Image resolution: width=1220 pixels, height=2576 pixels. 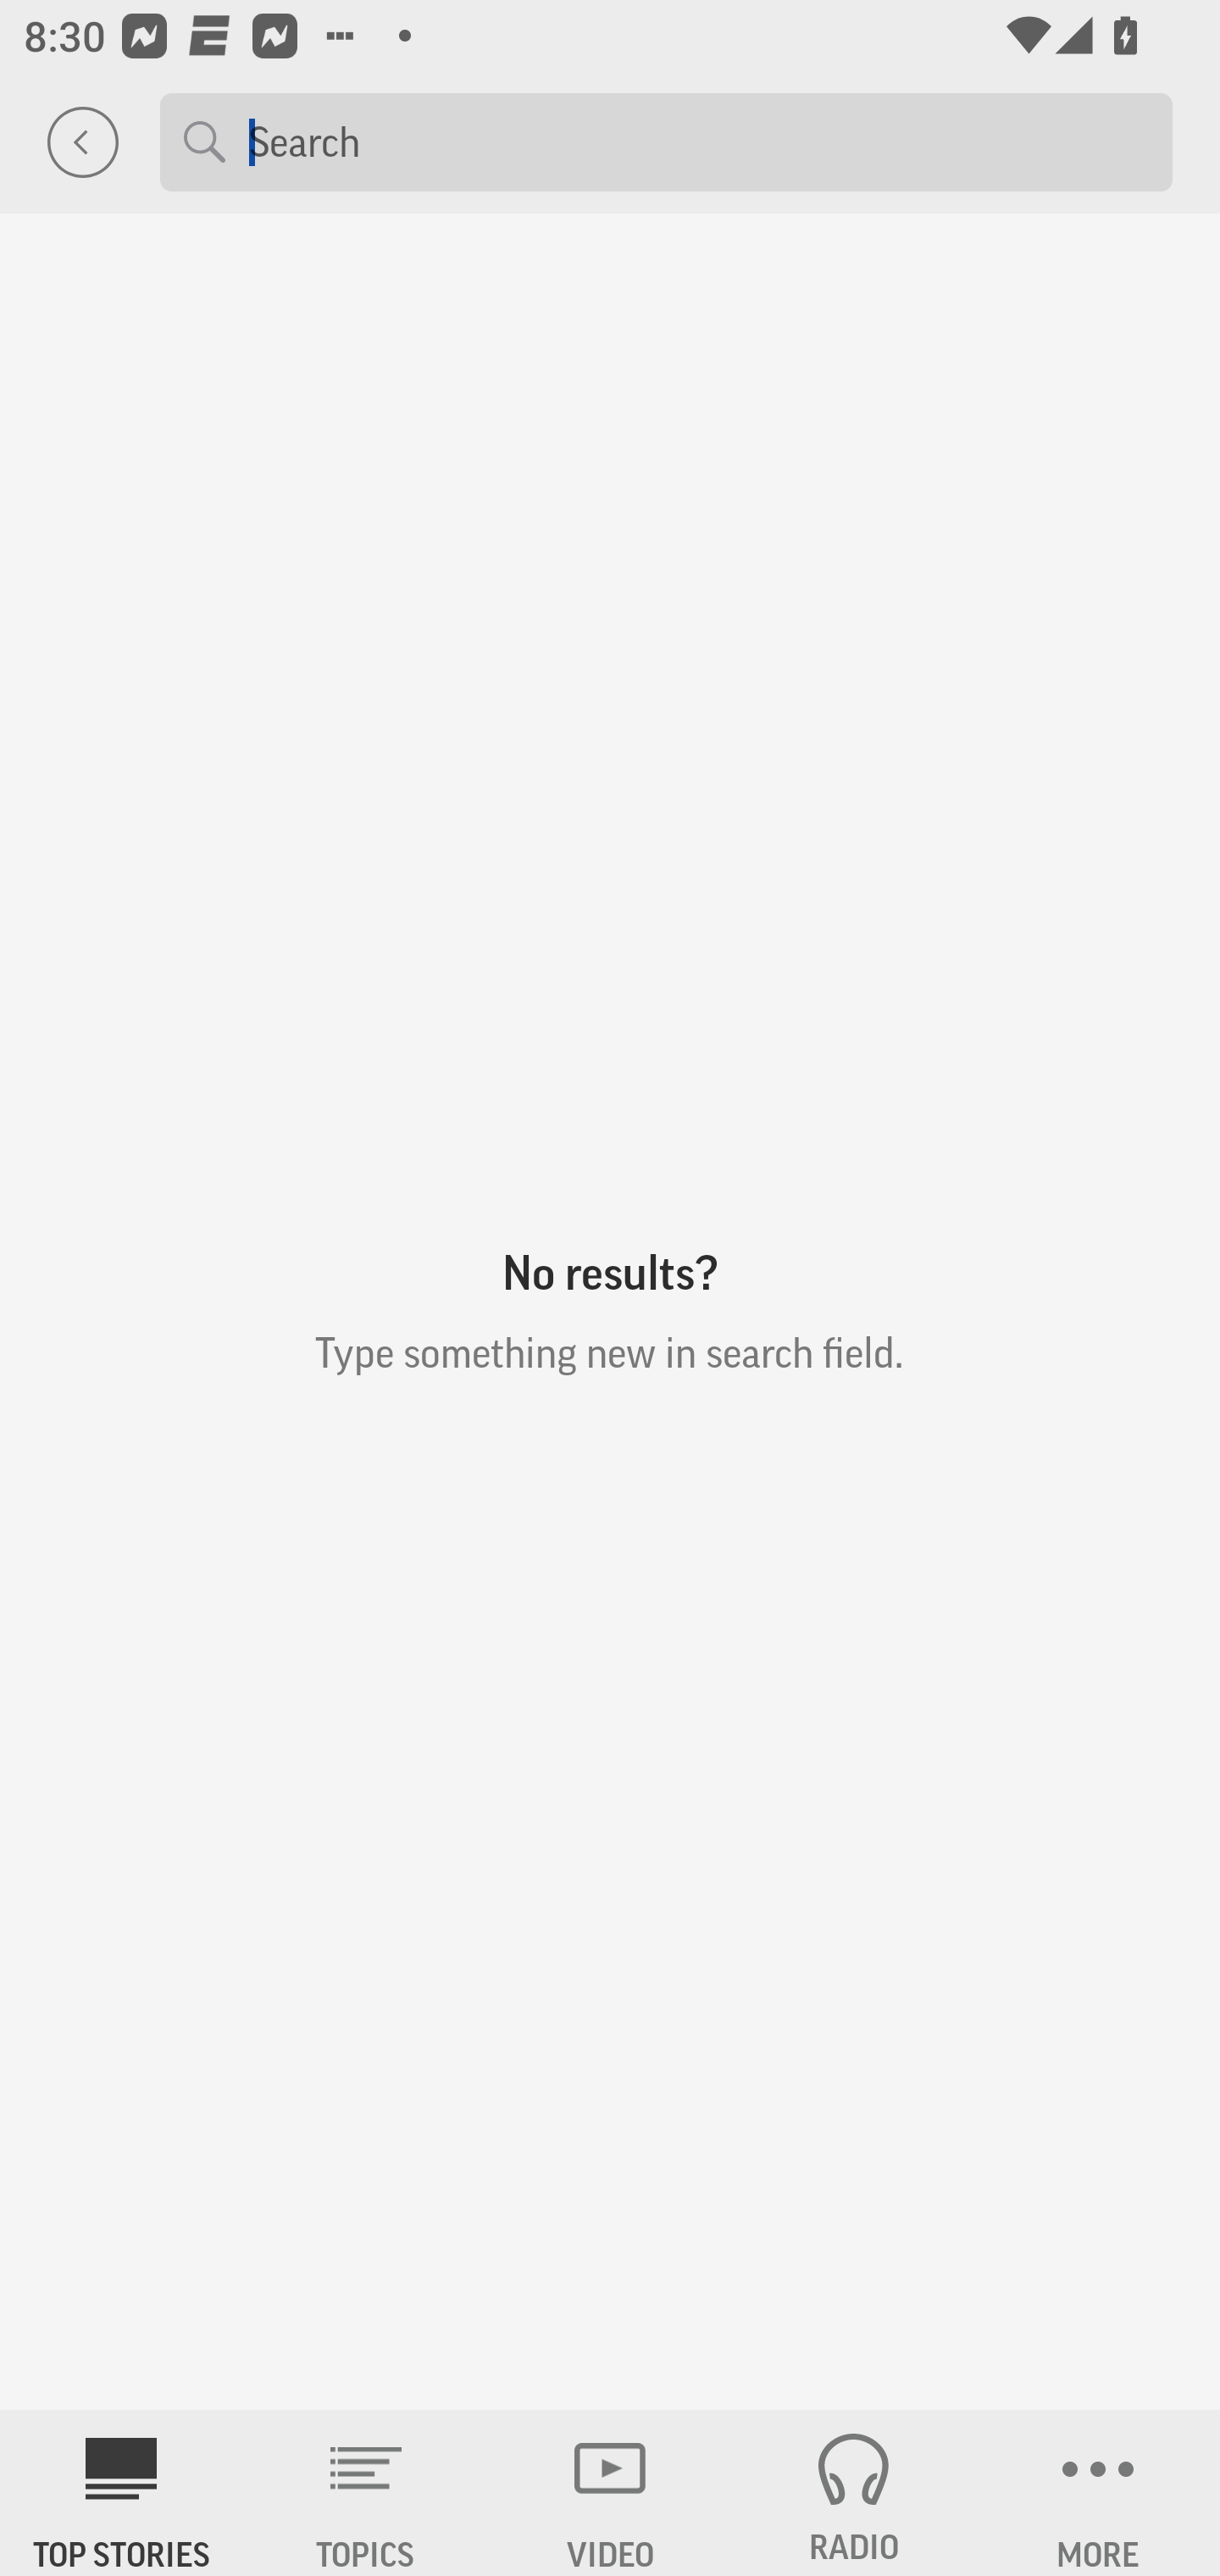 What do you see at coordinates (366, 2493) in the screenshot?
I see `TOPICS` at bounding box center [366, 2493].